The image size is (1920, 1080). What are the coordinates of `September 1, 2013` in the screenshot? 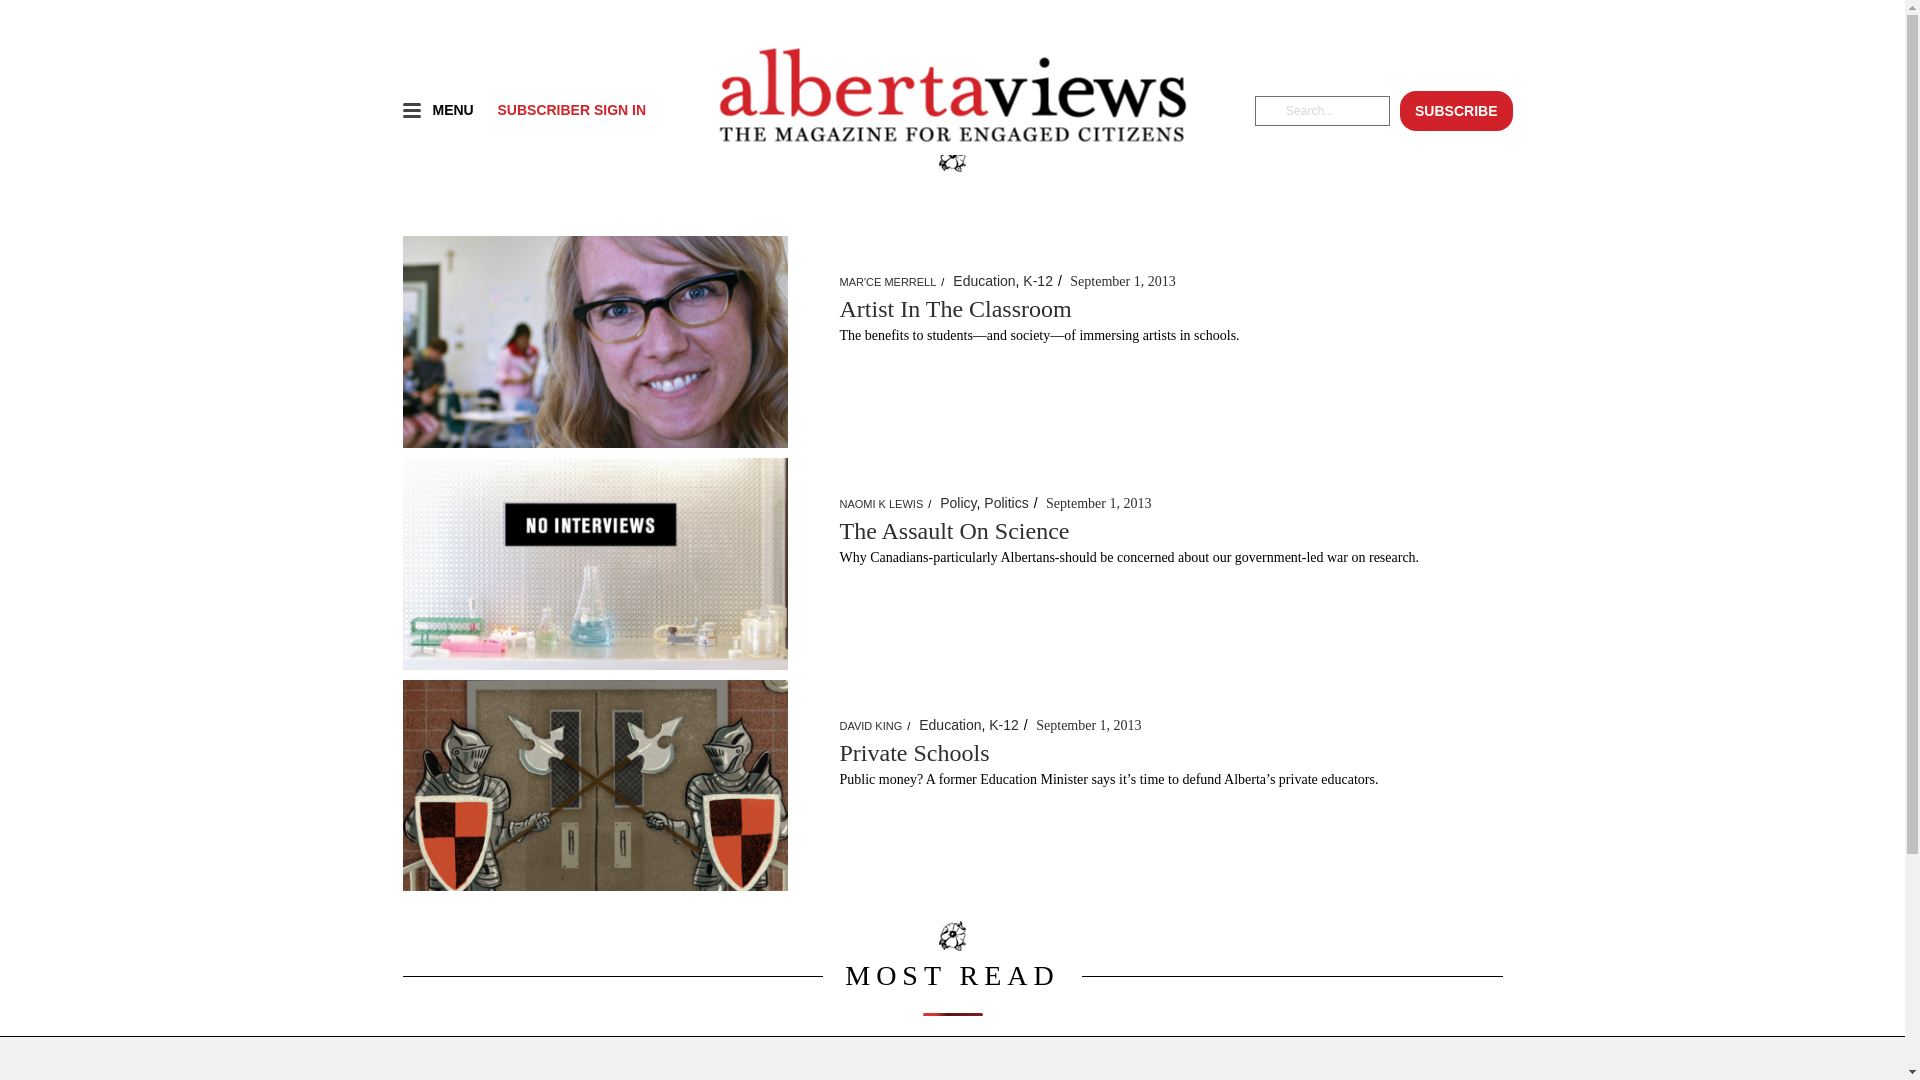 It's located at (1088, 726).